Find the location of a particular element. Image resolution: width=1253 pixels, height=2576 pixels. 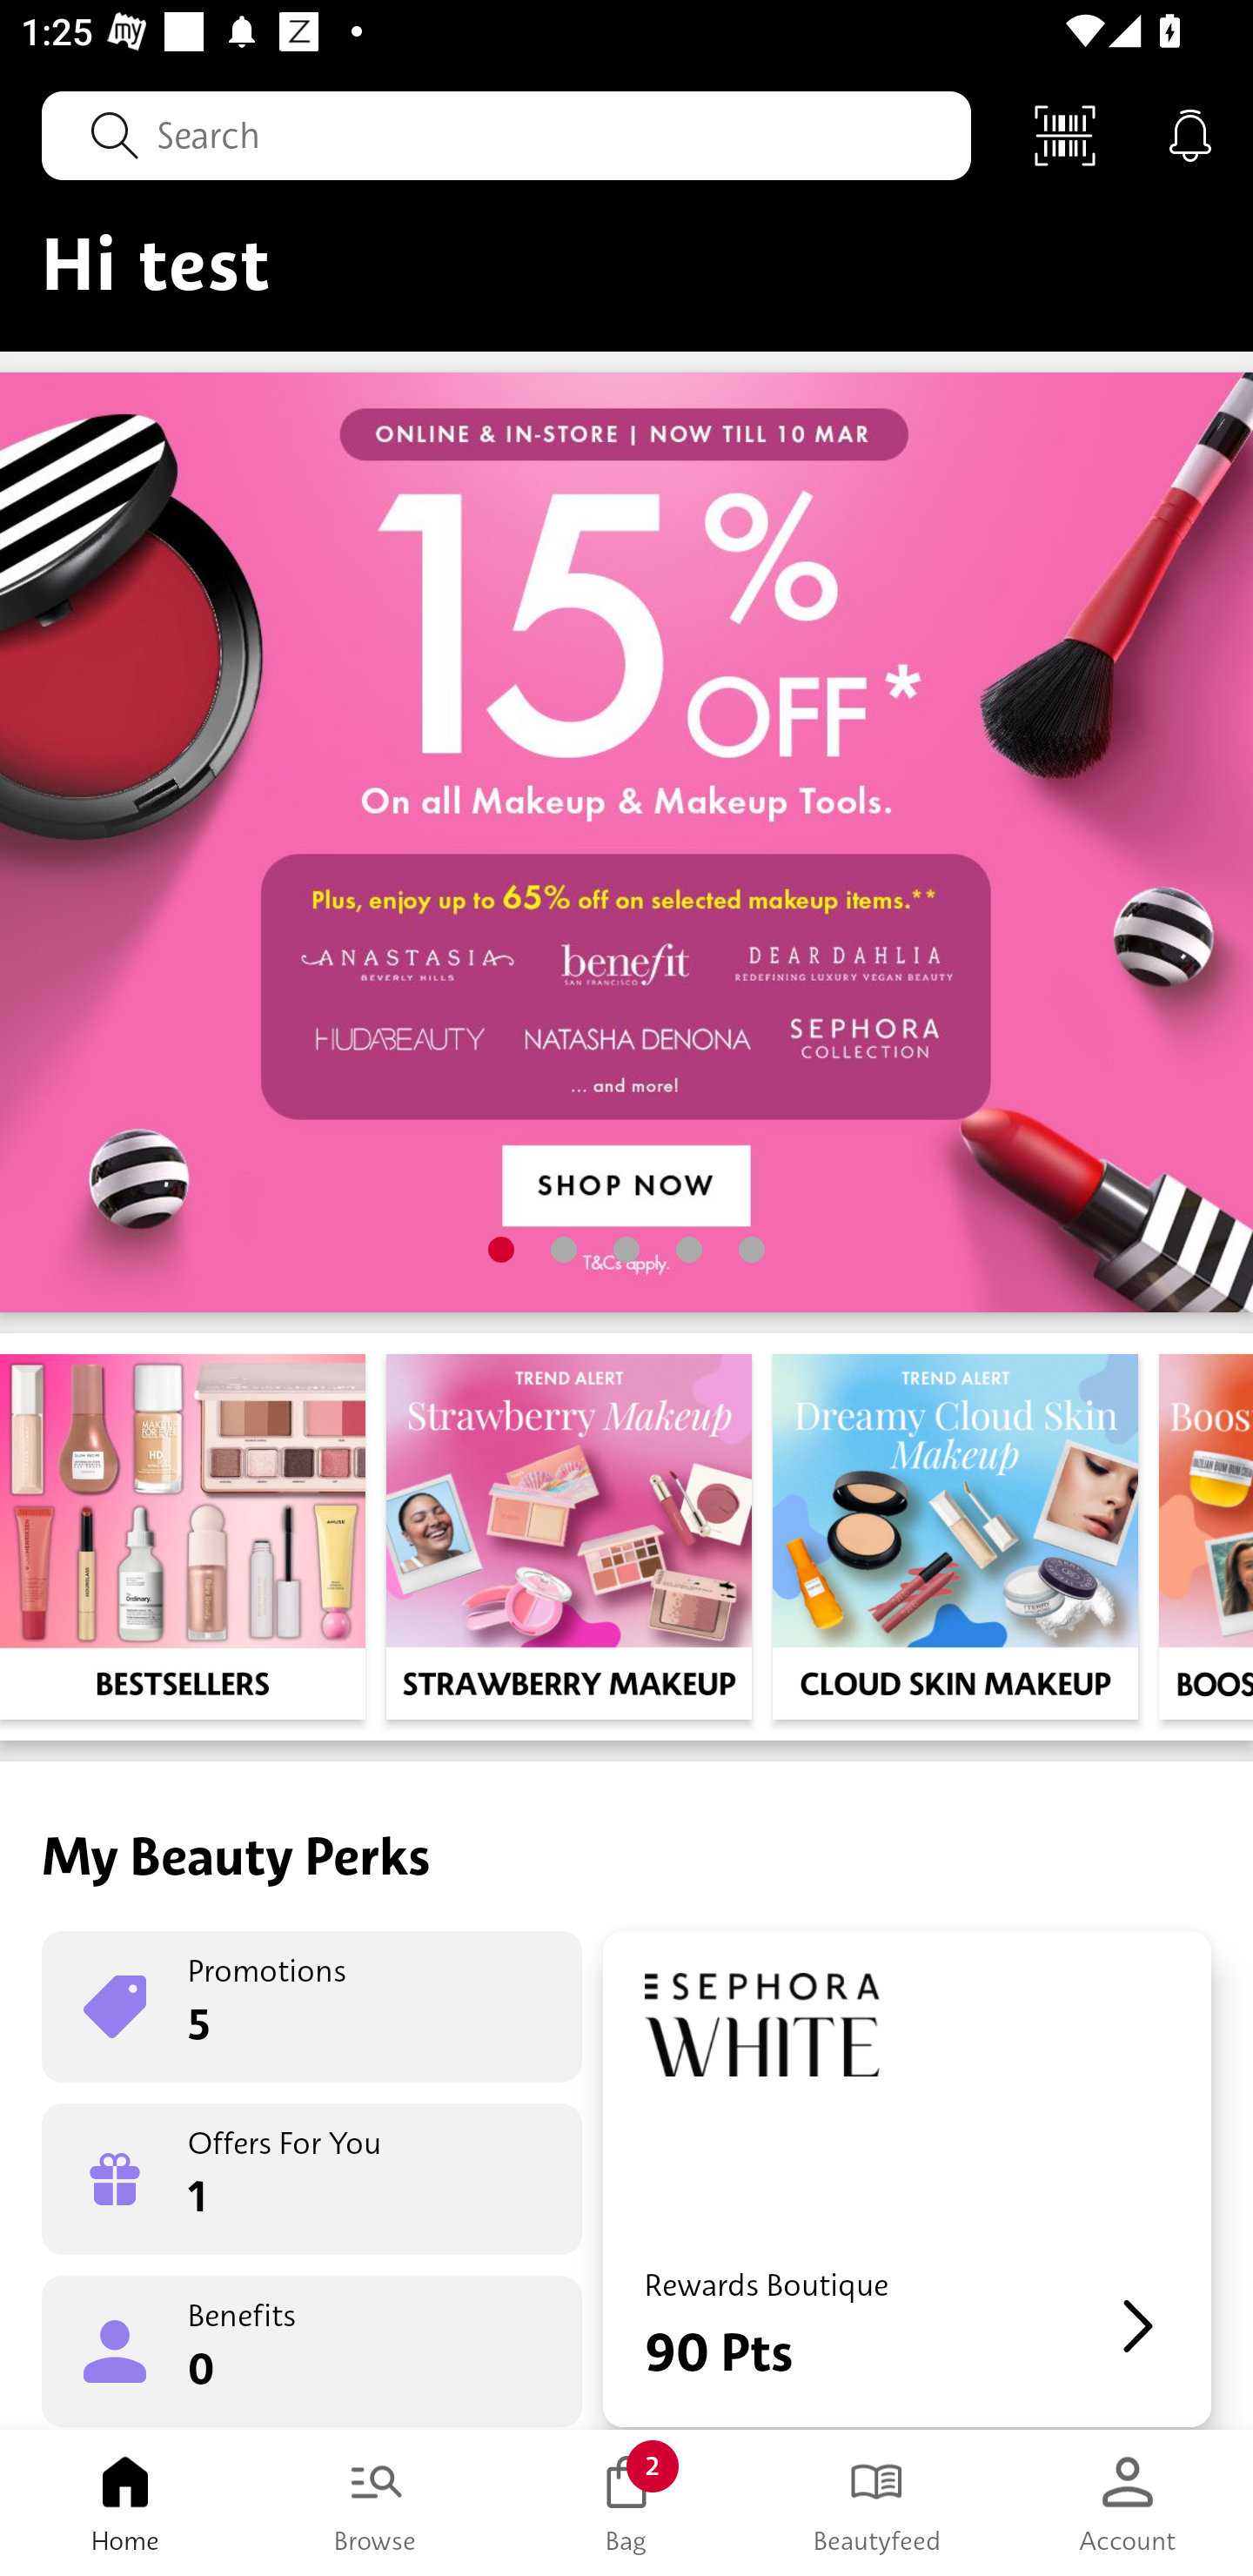

Beautyfeed is located at coordinates (877, 2503).